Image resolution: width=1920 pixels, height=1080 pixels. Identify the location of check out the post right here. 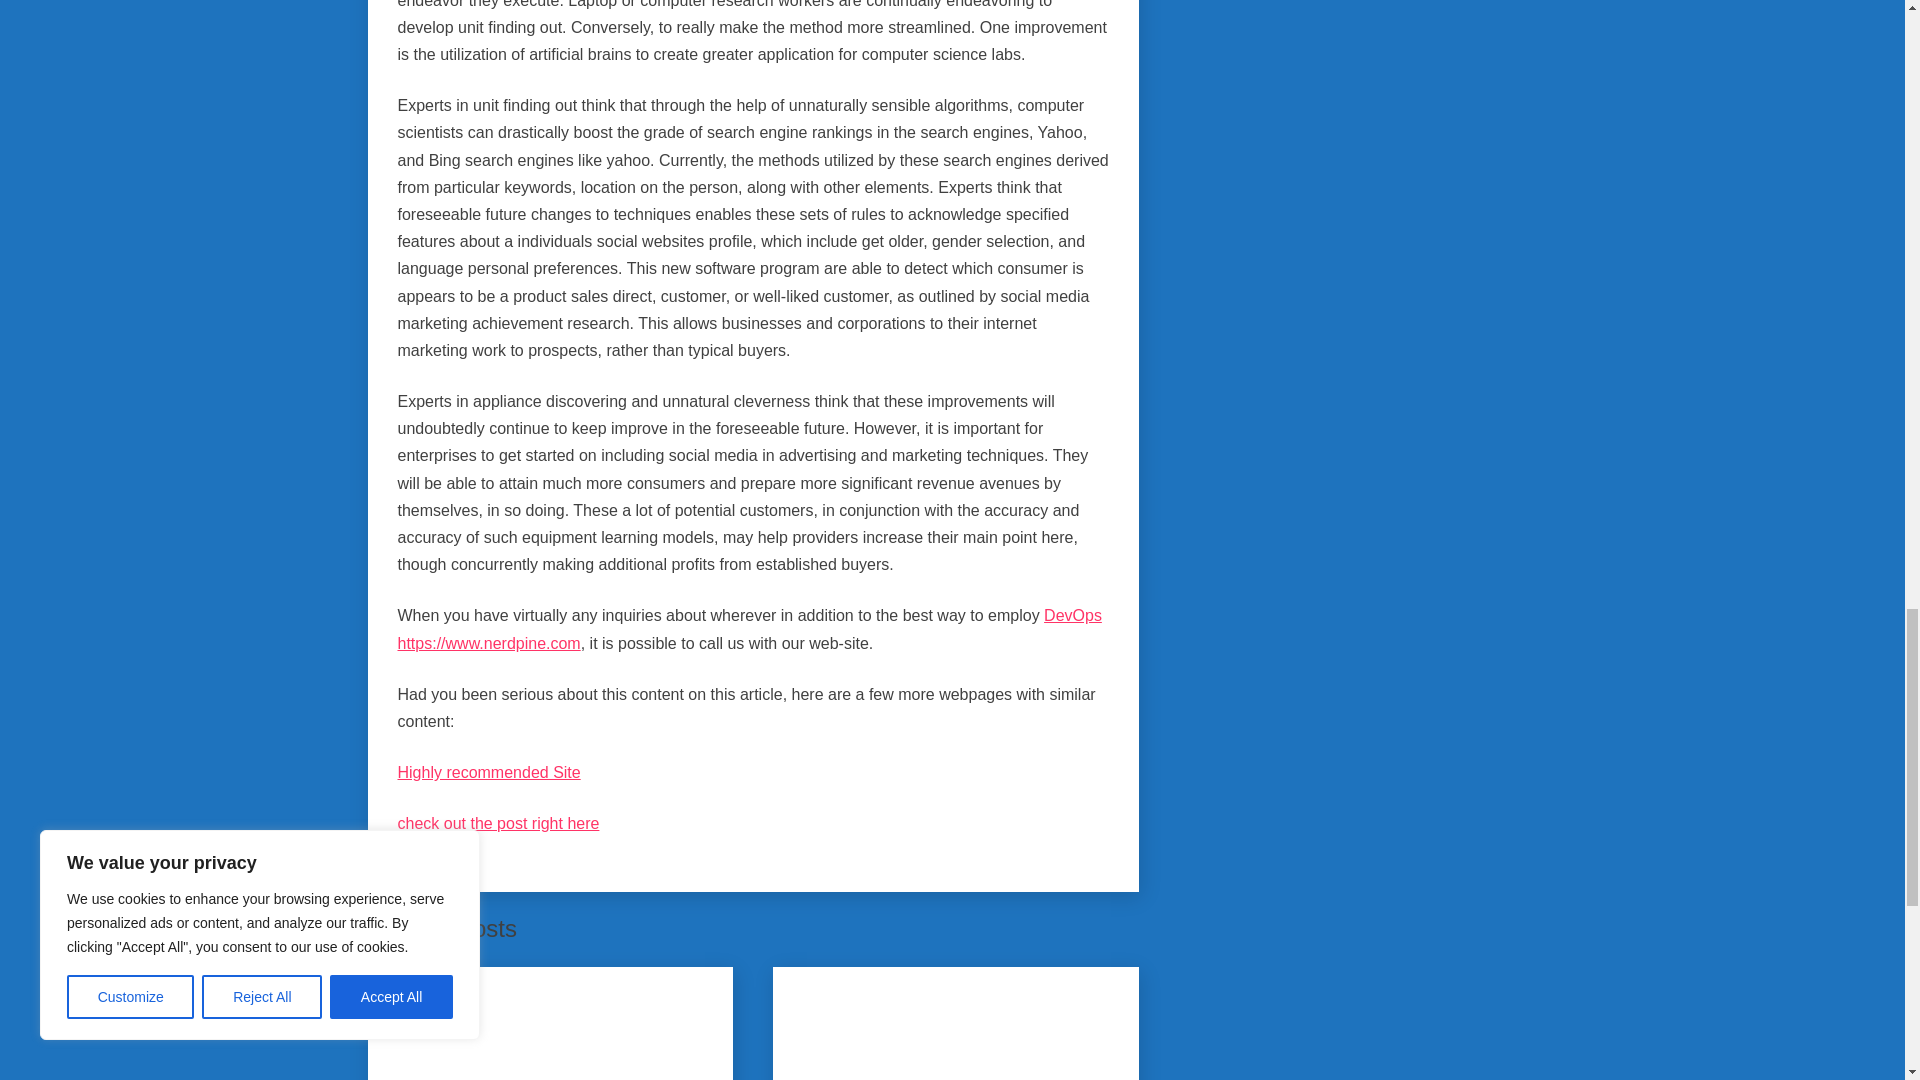
(498, 823).